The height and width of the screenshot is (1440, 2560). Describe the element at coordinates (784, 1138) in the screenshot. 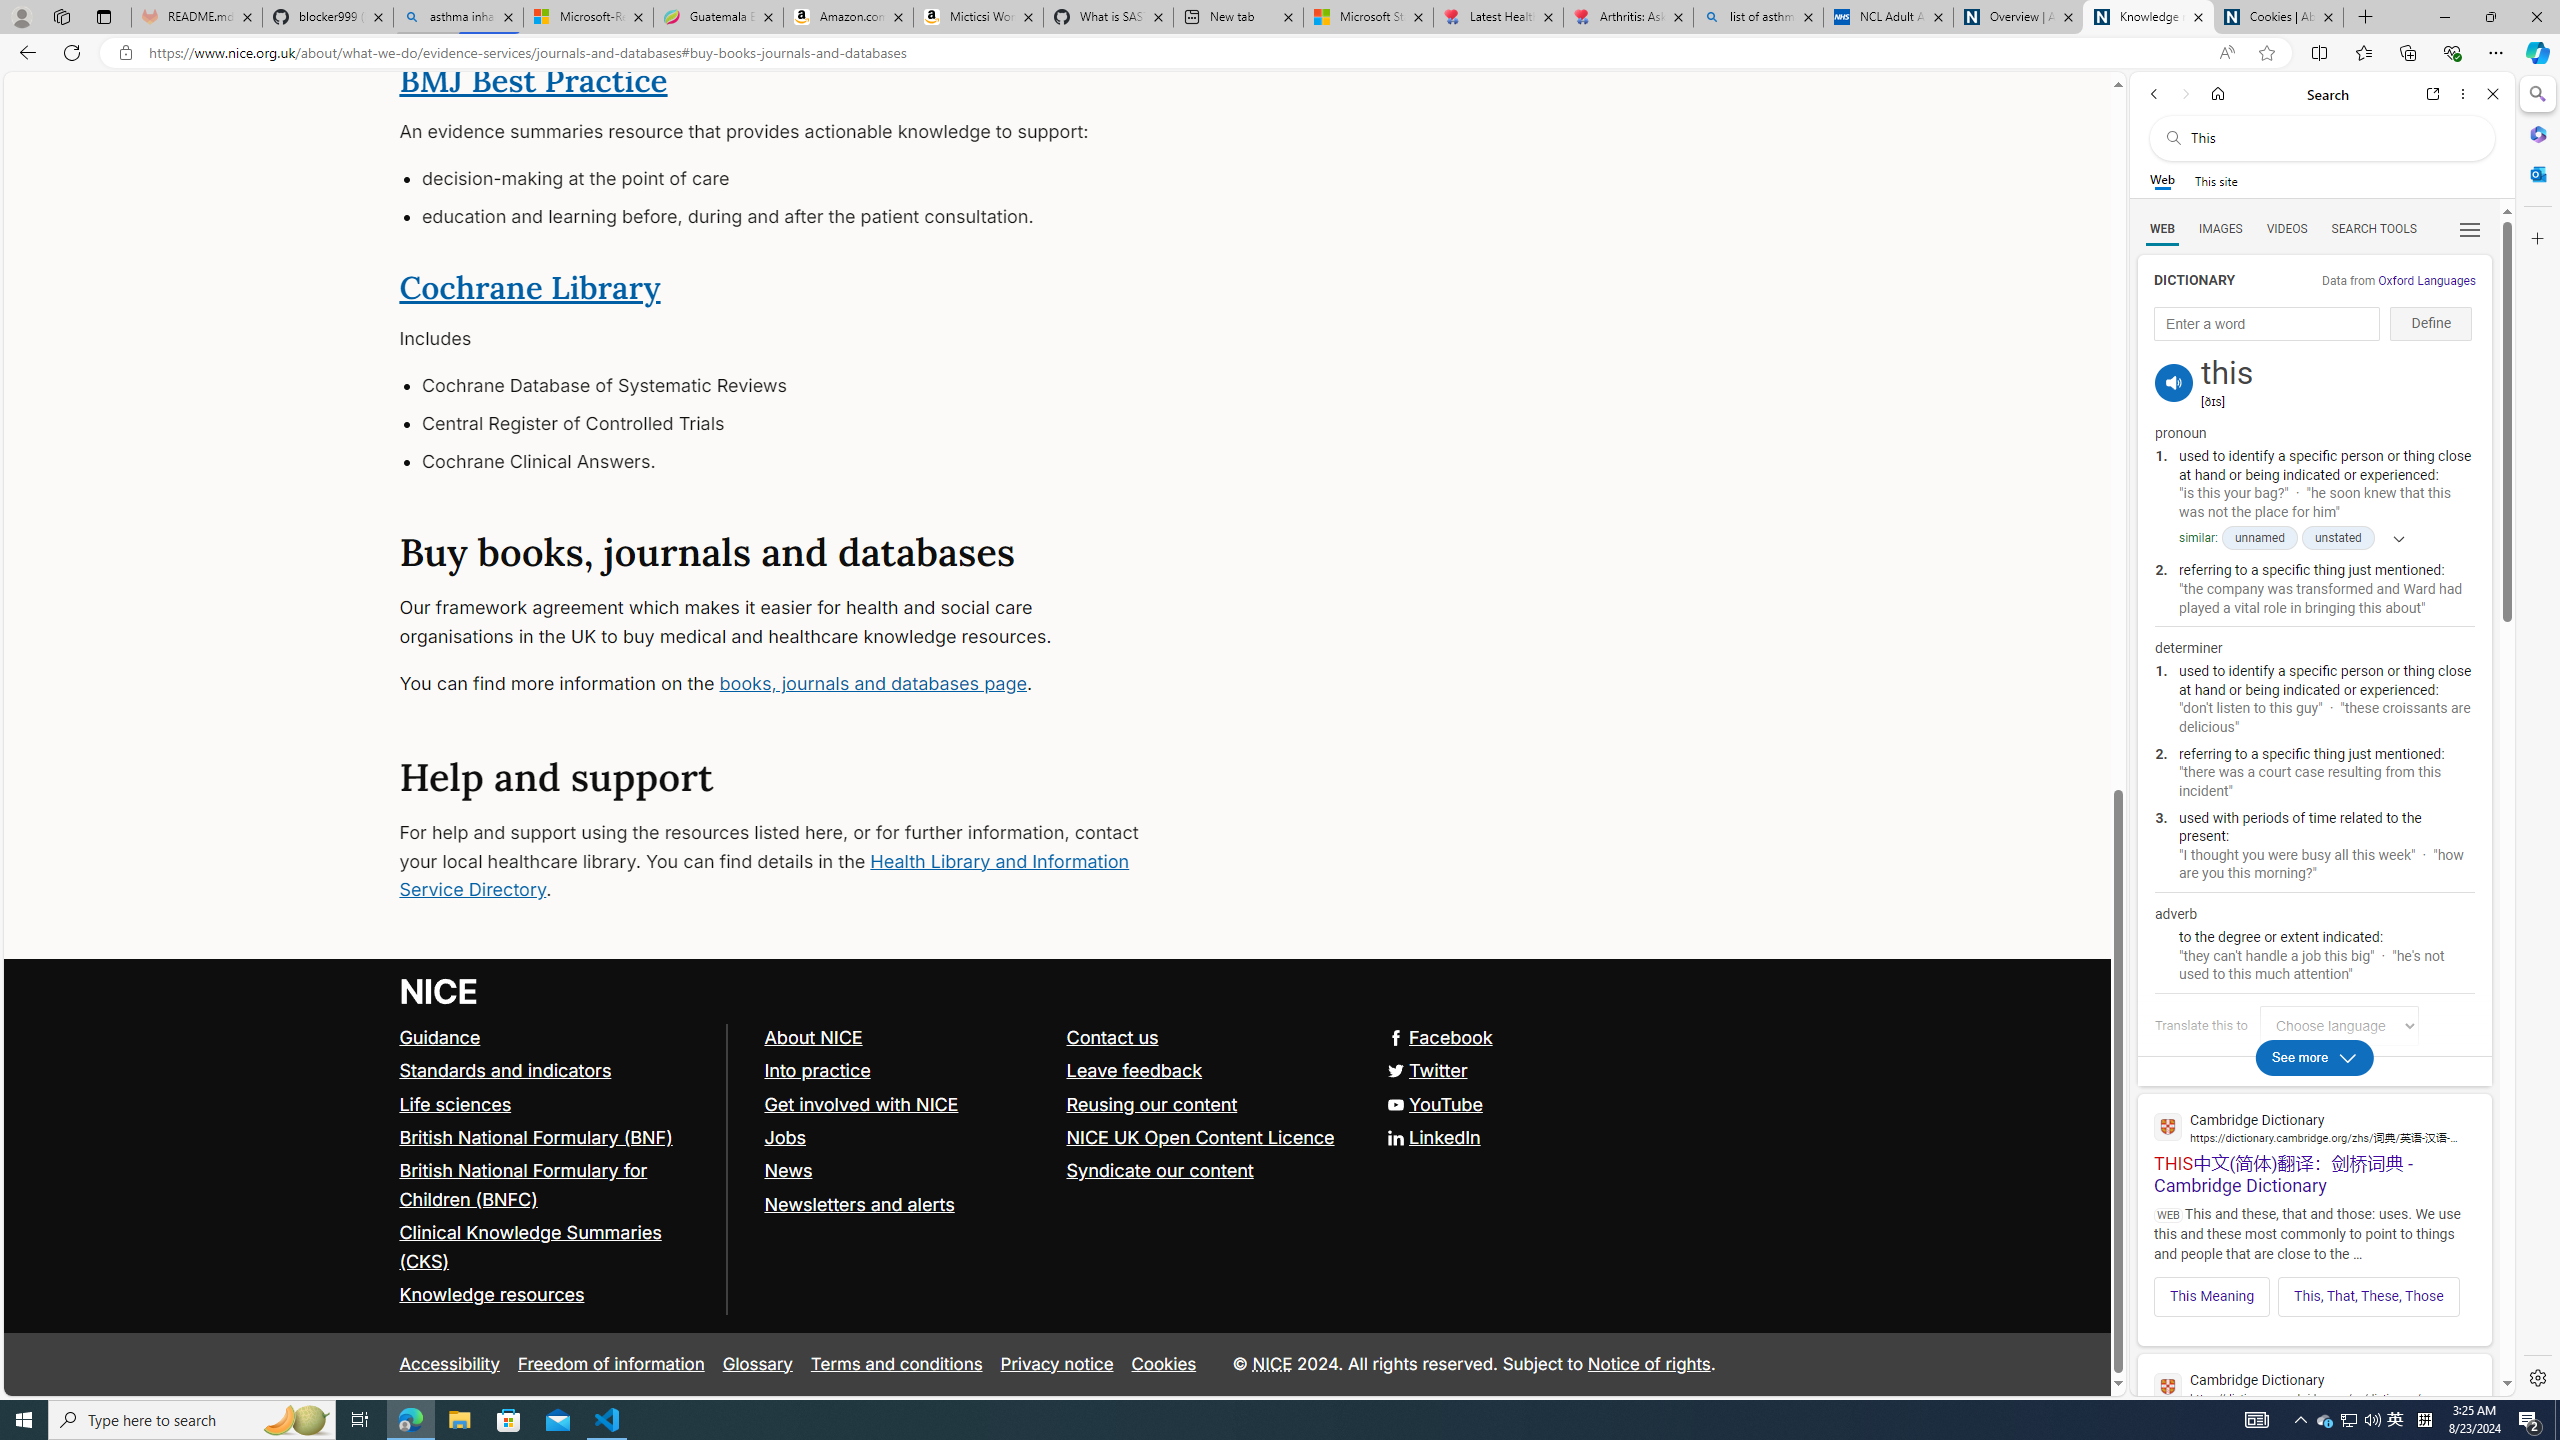

I see `Jobs` at that location.